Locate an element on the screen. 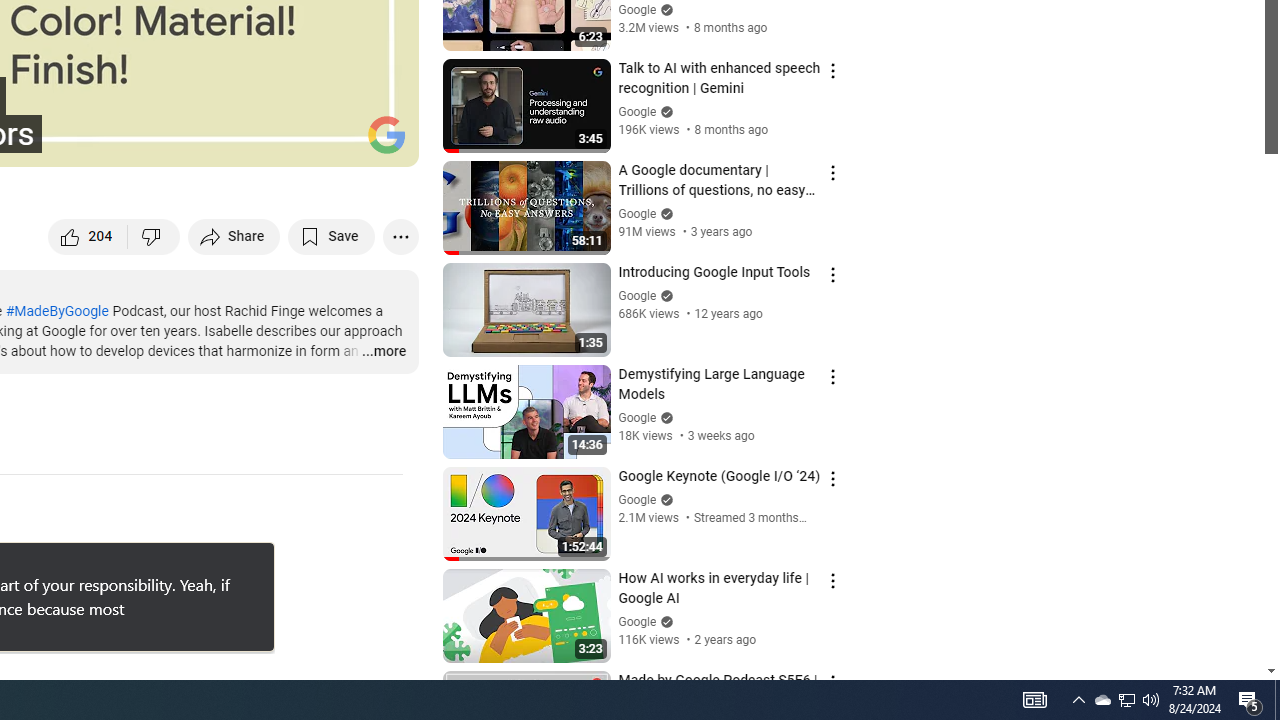 This screenshot has width=1280, height=720. Back to tab is located at coordinates (232, 560).